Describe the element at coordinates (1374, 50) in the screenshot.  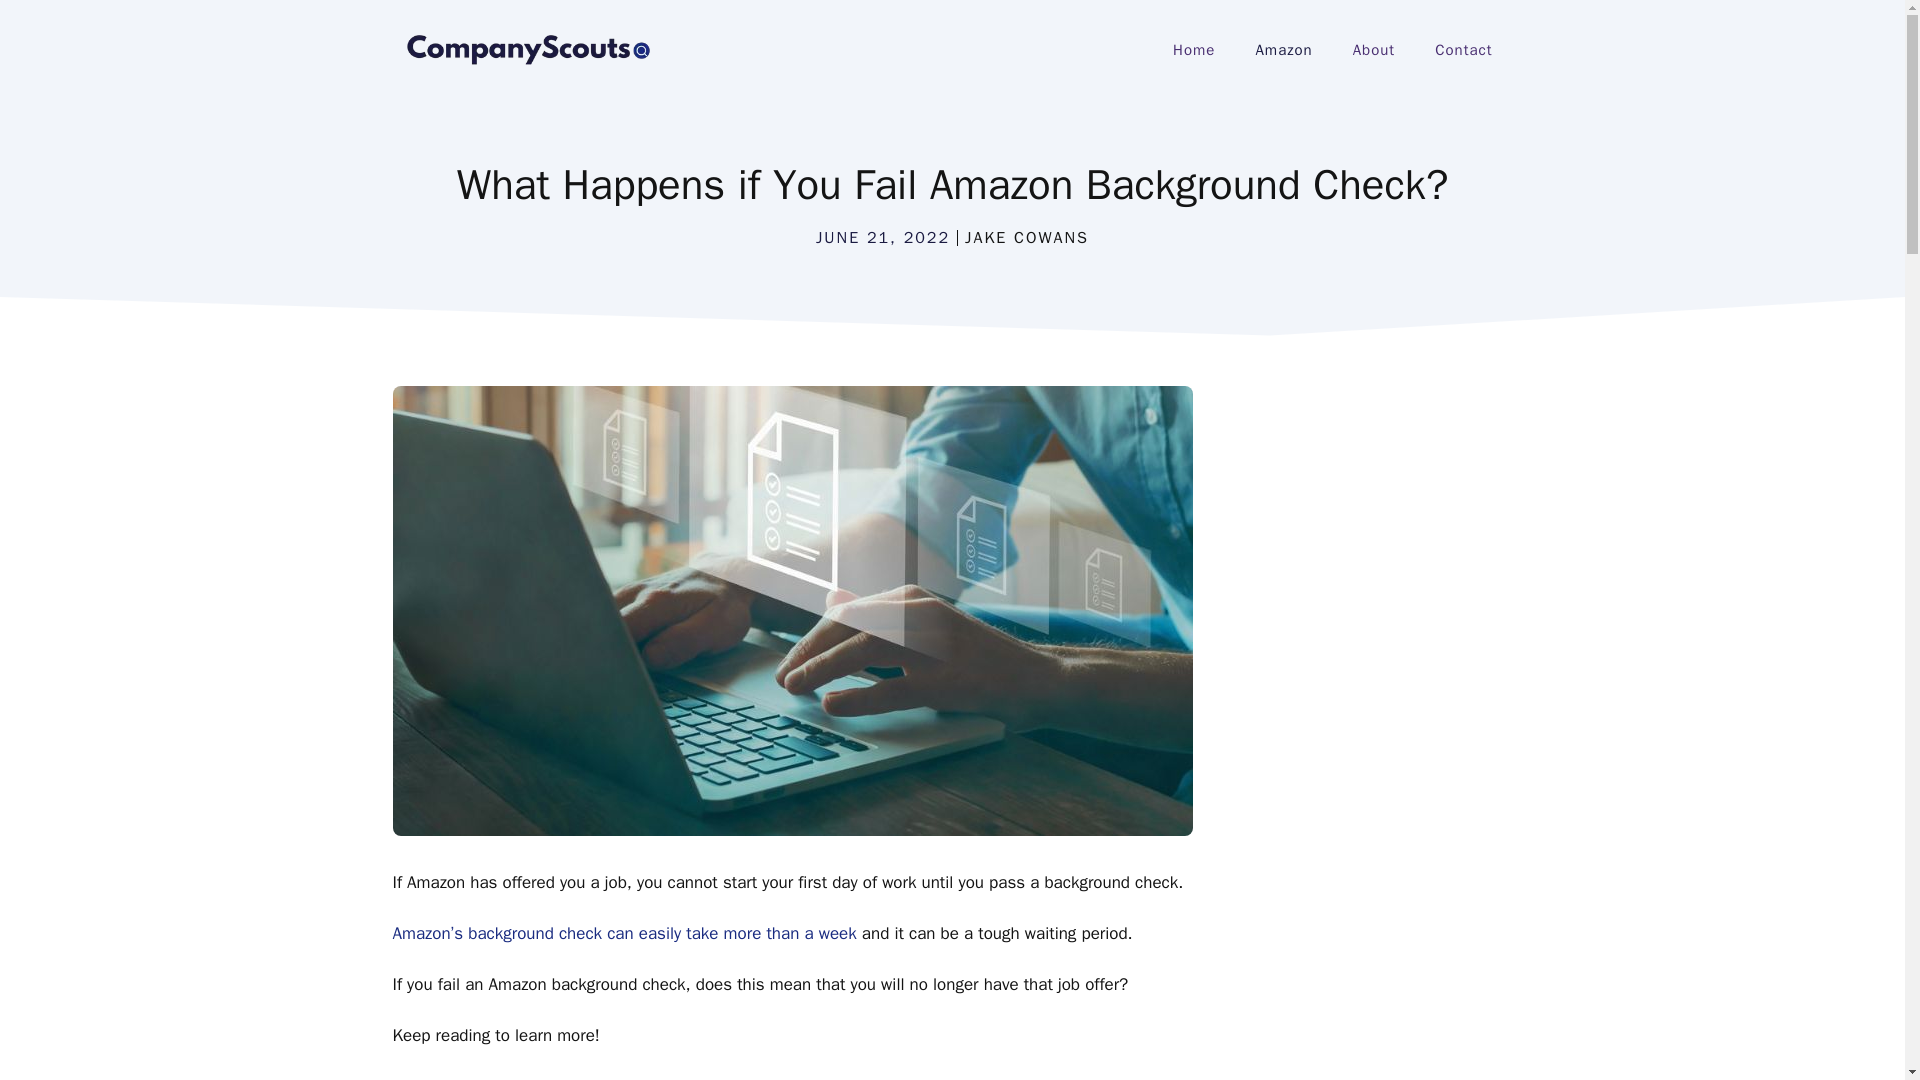
I see `About` at that location.